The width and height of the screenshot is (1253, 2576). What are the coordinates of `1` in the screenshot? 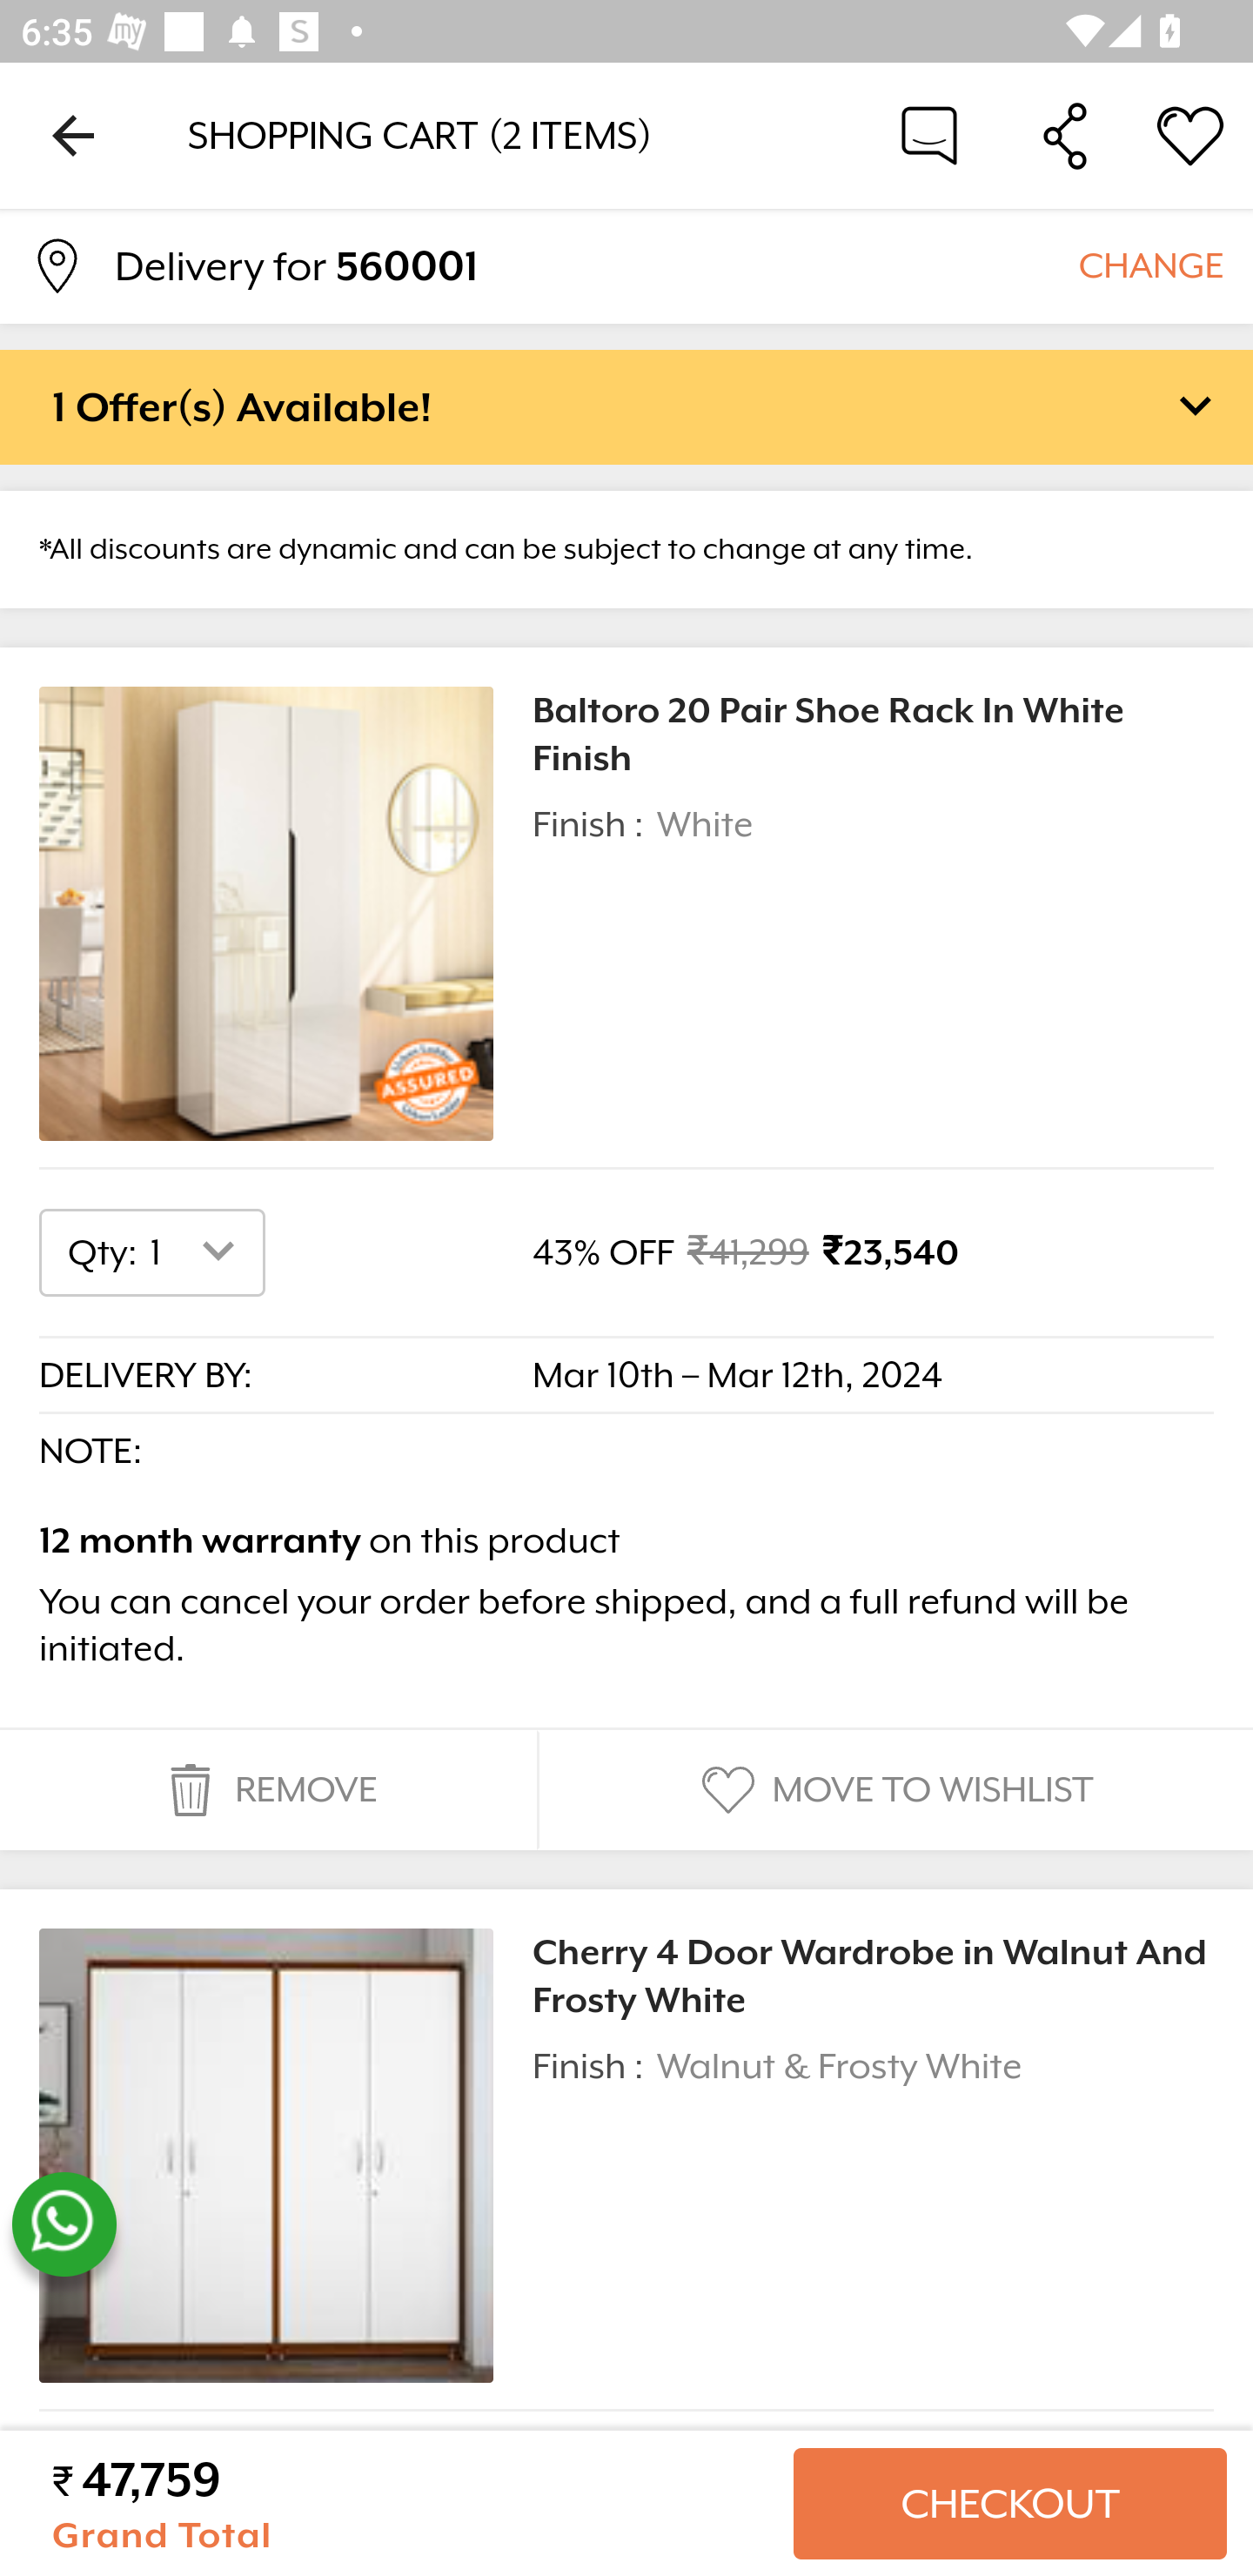 It's located at (198, 2494).